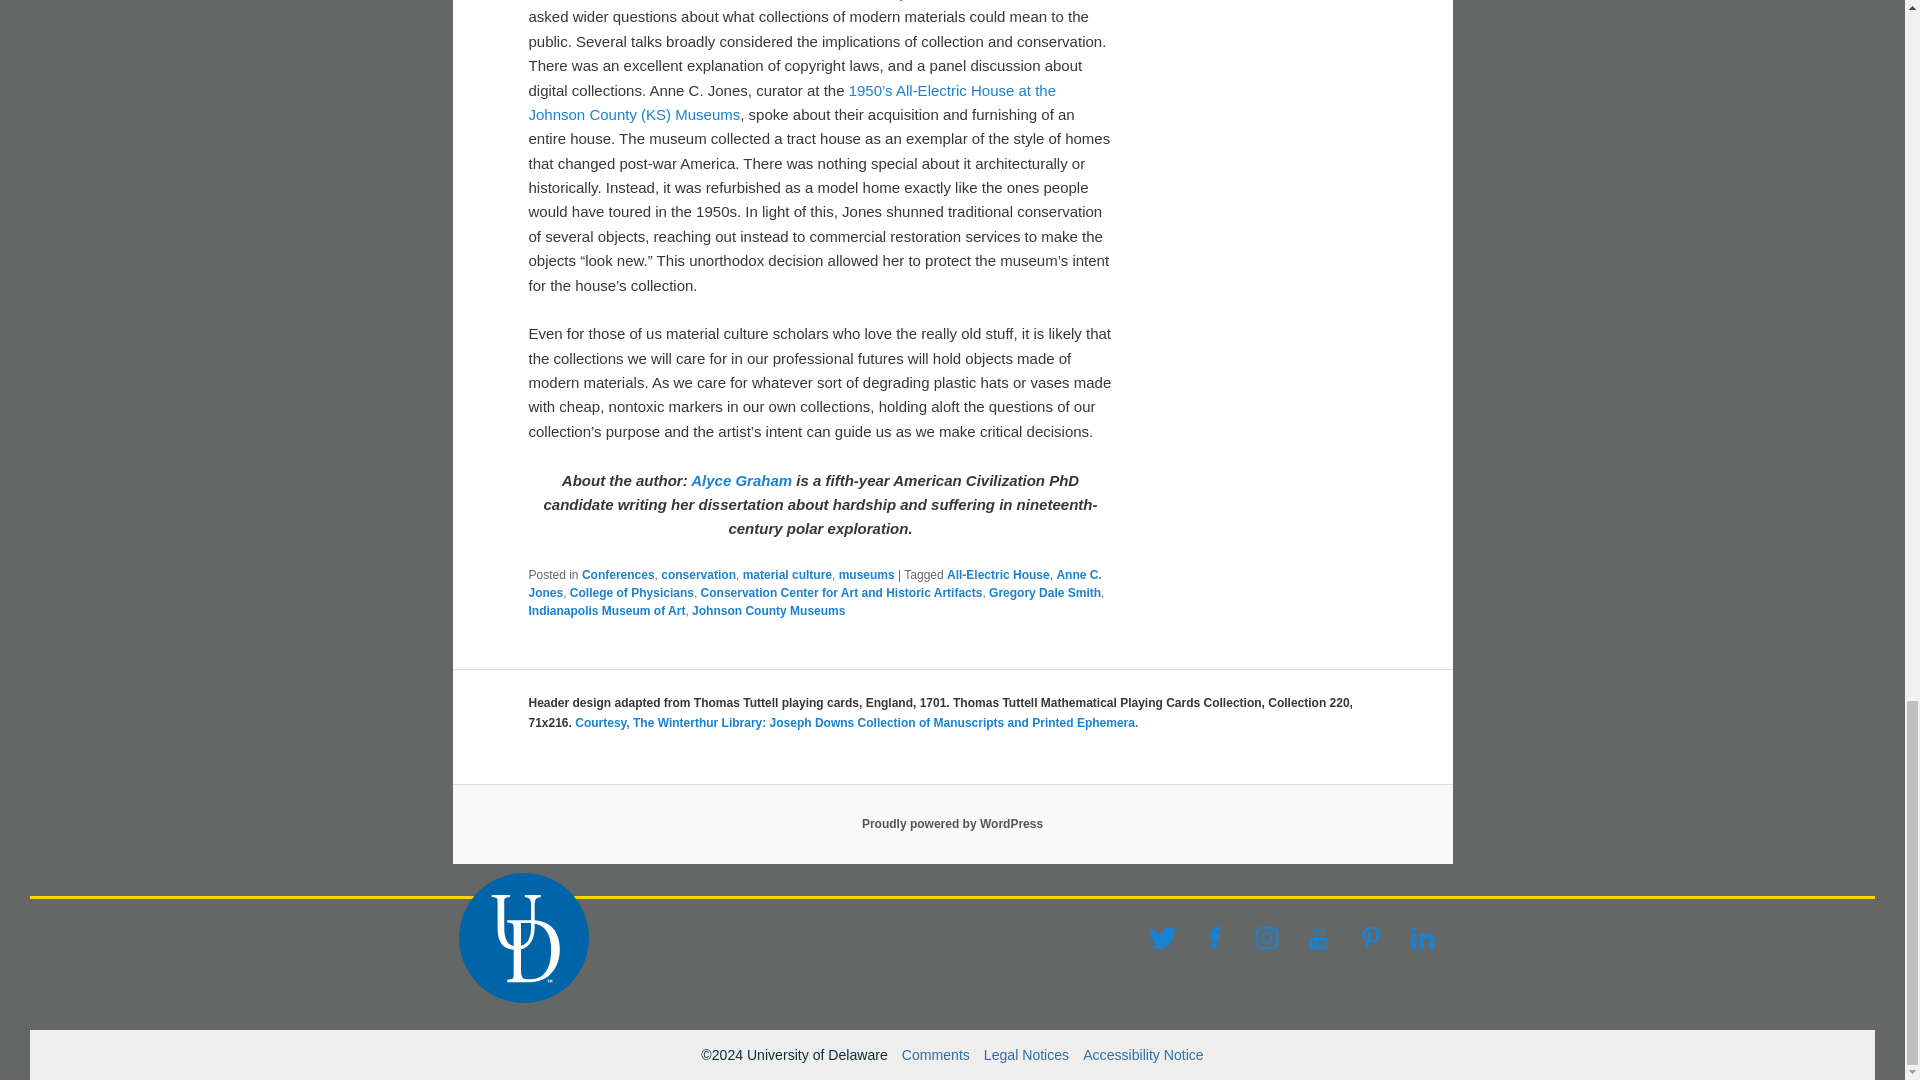 The height and width of the screenshot is (1080, 1920). I want to click on All-Electric House, so click(998, 575).